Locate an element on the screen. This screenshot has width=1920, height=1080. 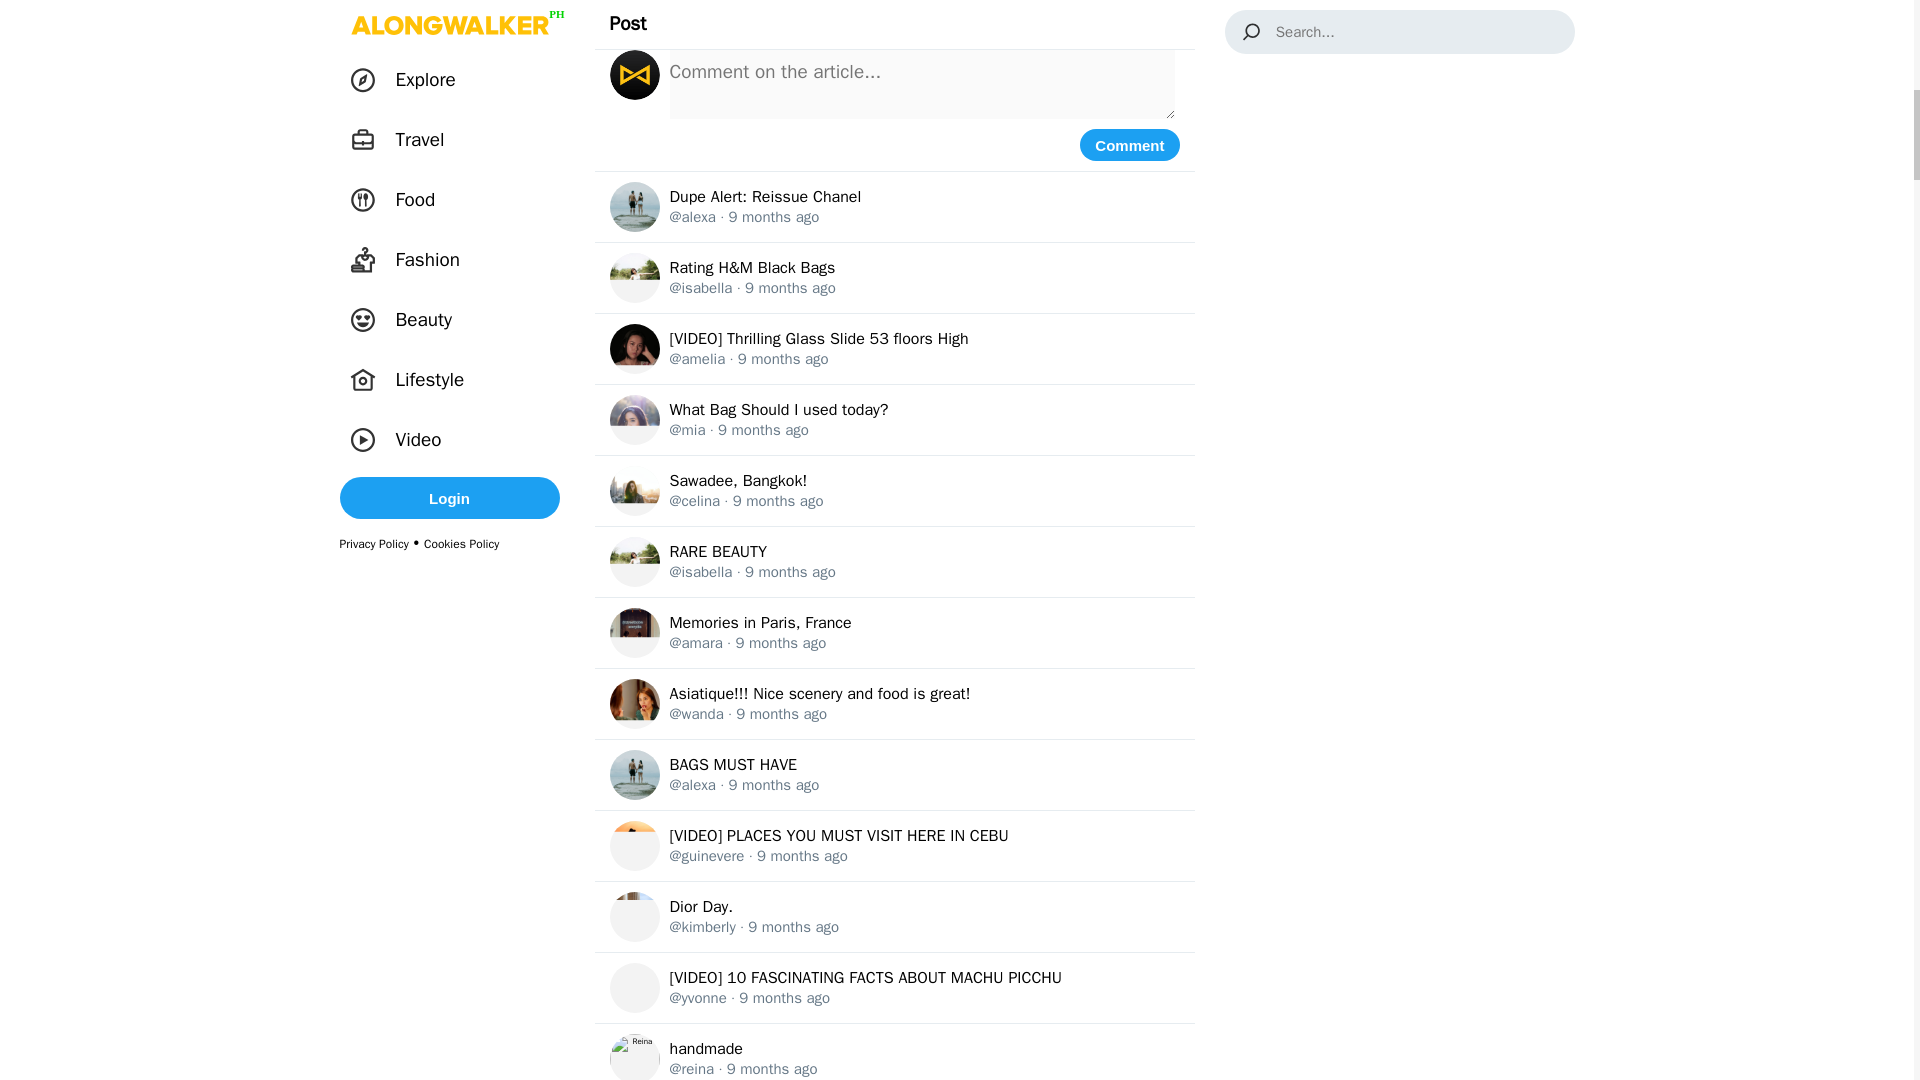
Asiatique!!! Nice scenery and food is great! is located at coordinates (820, 694).